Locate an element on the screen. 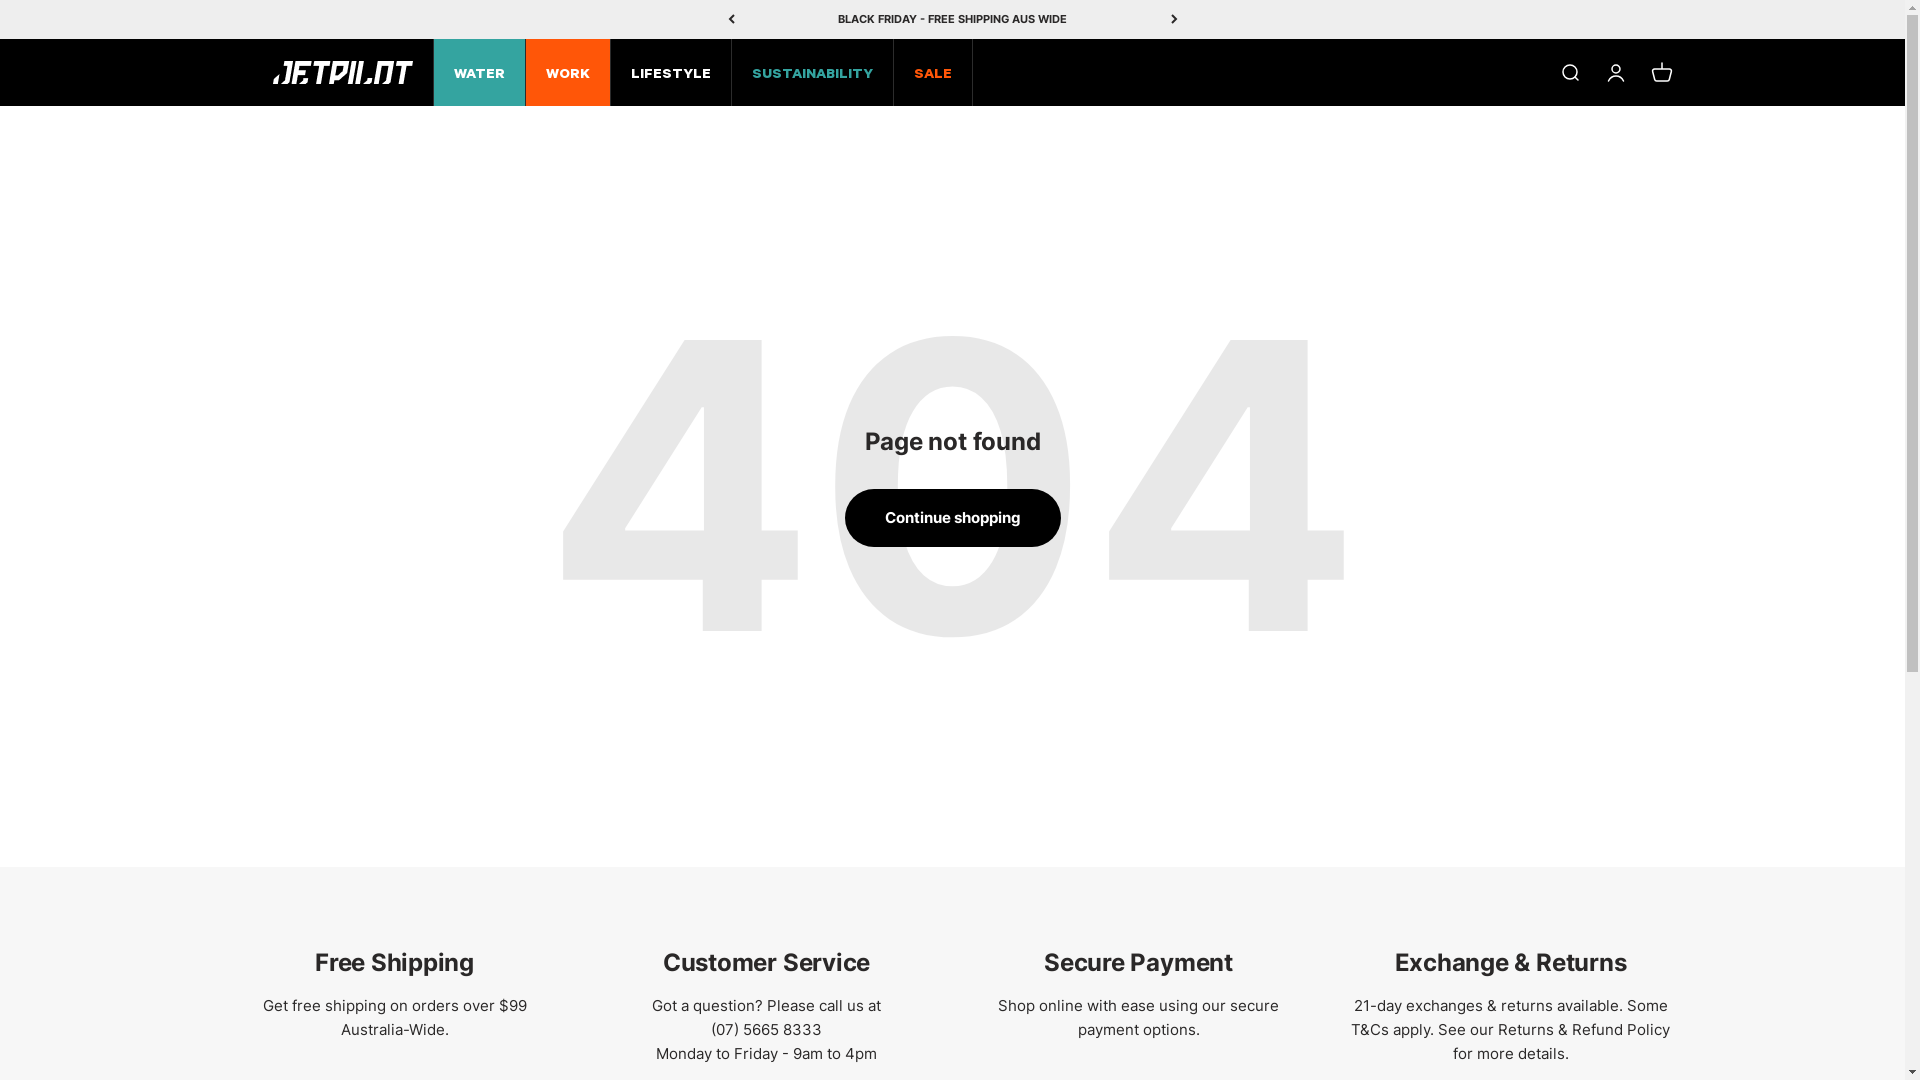  Open search is located at coordinates (1569, 72).